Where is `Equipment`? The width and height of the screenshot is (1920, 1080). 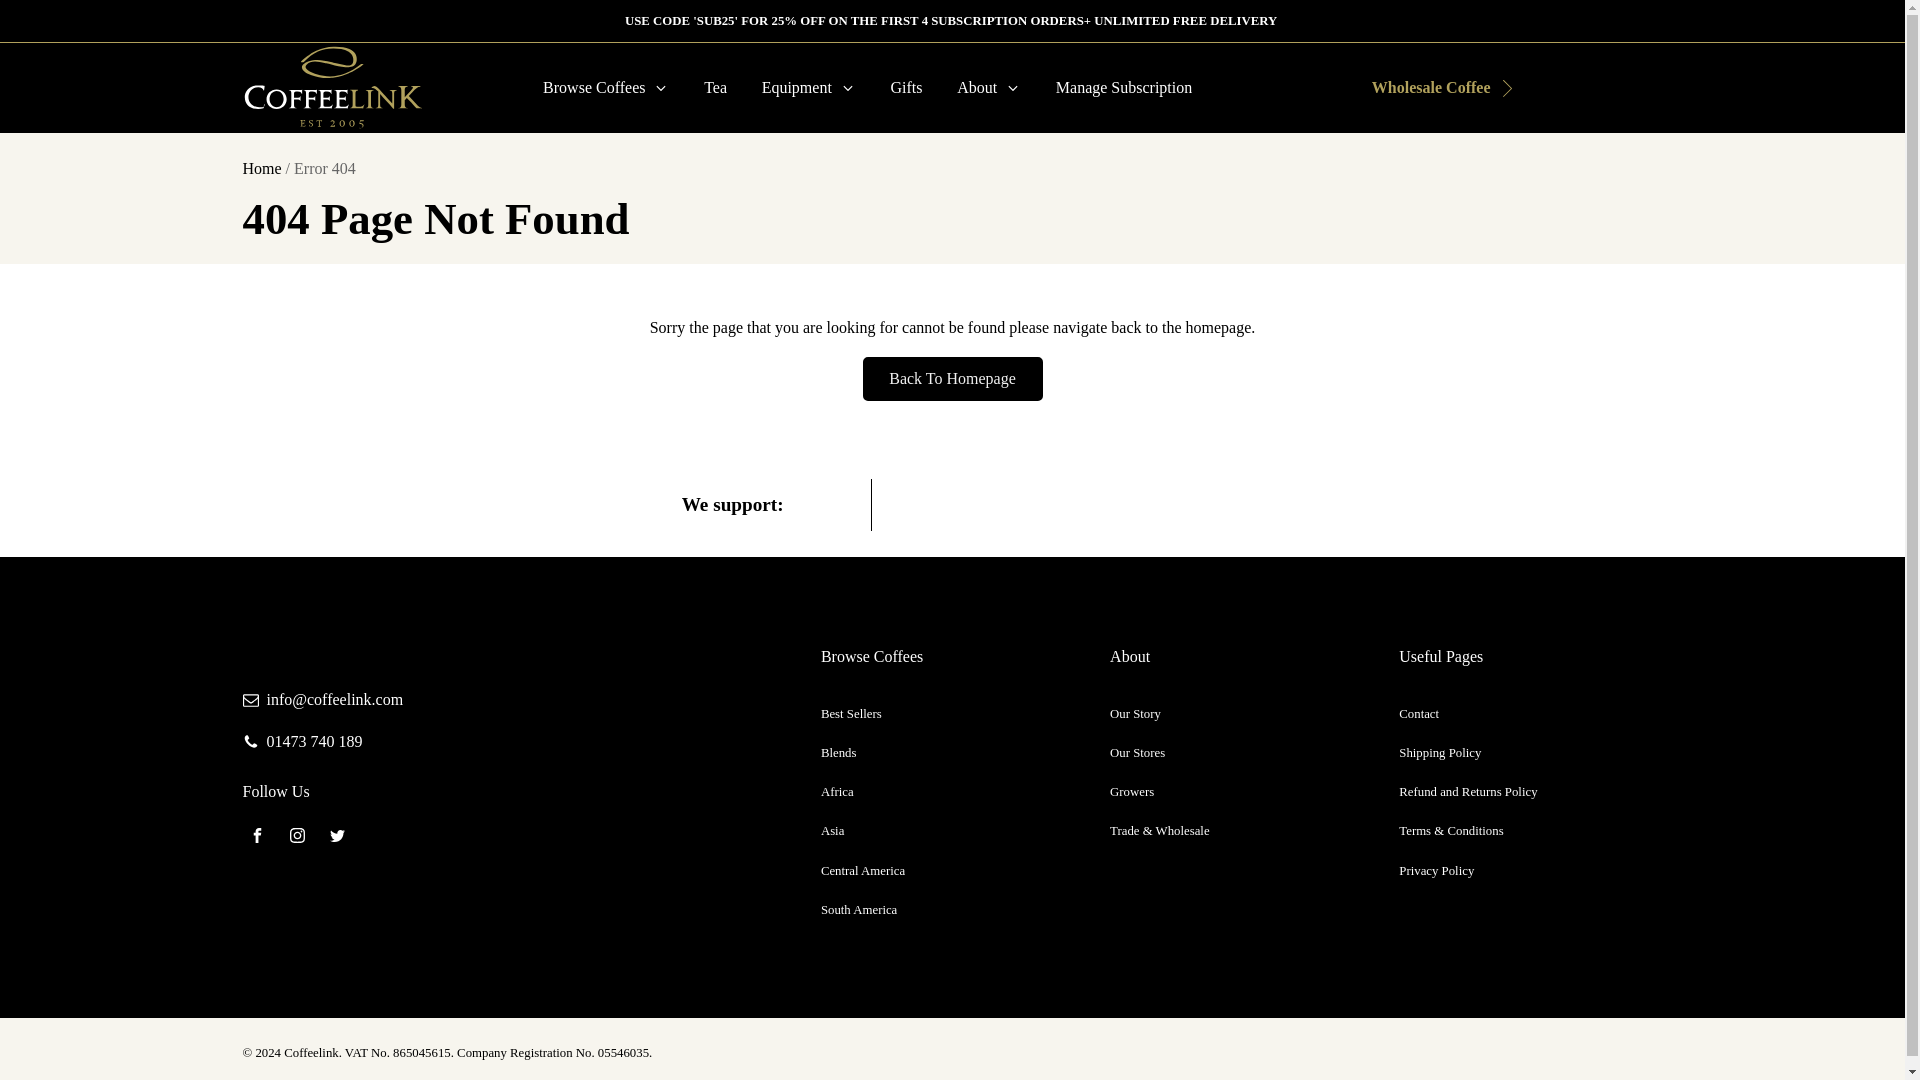 Equipment is located at coordinates (808, 88).